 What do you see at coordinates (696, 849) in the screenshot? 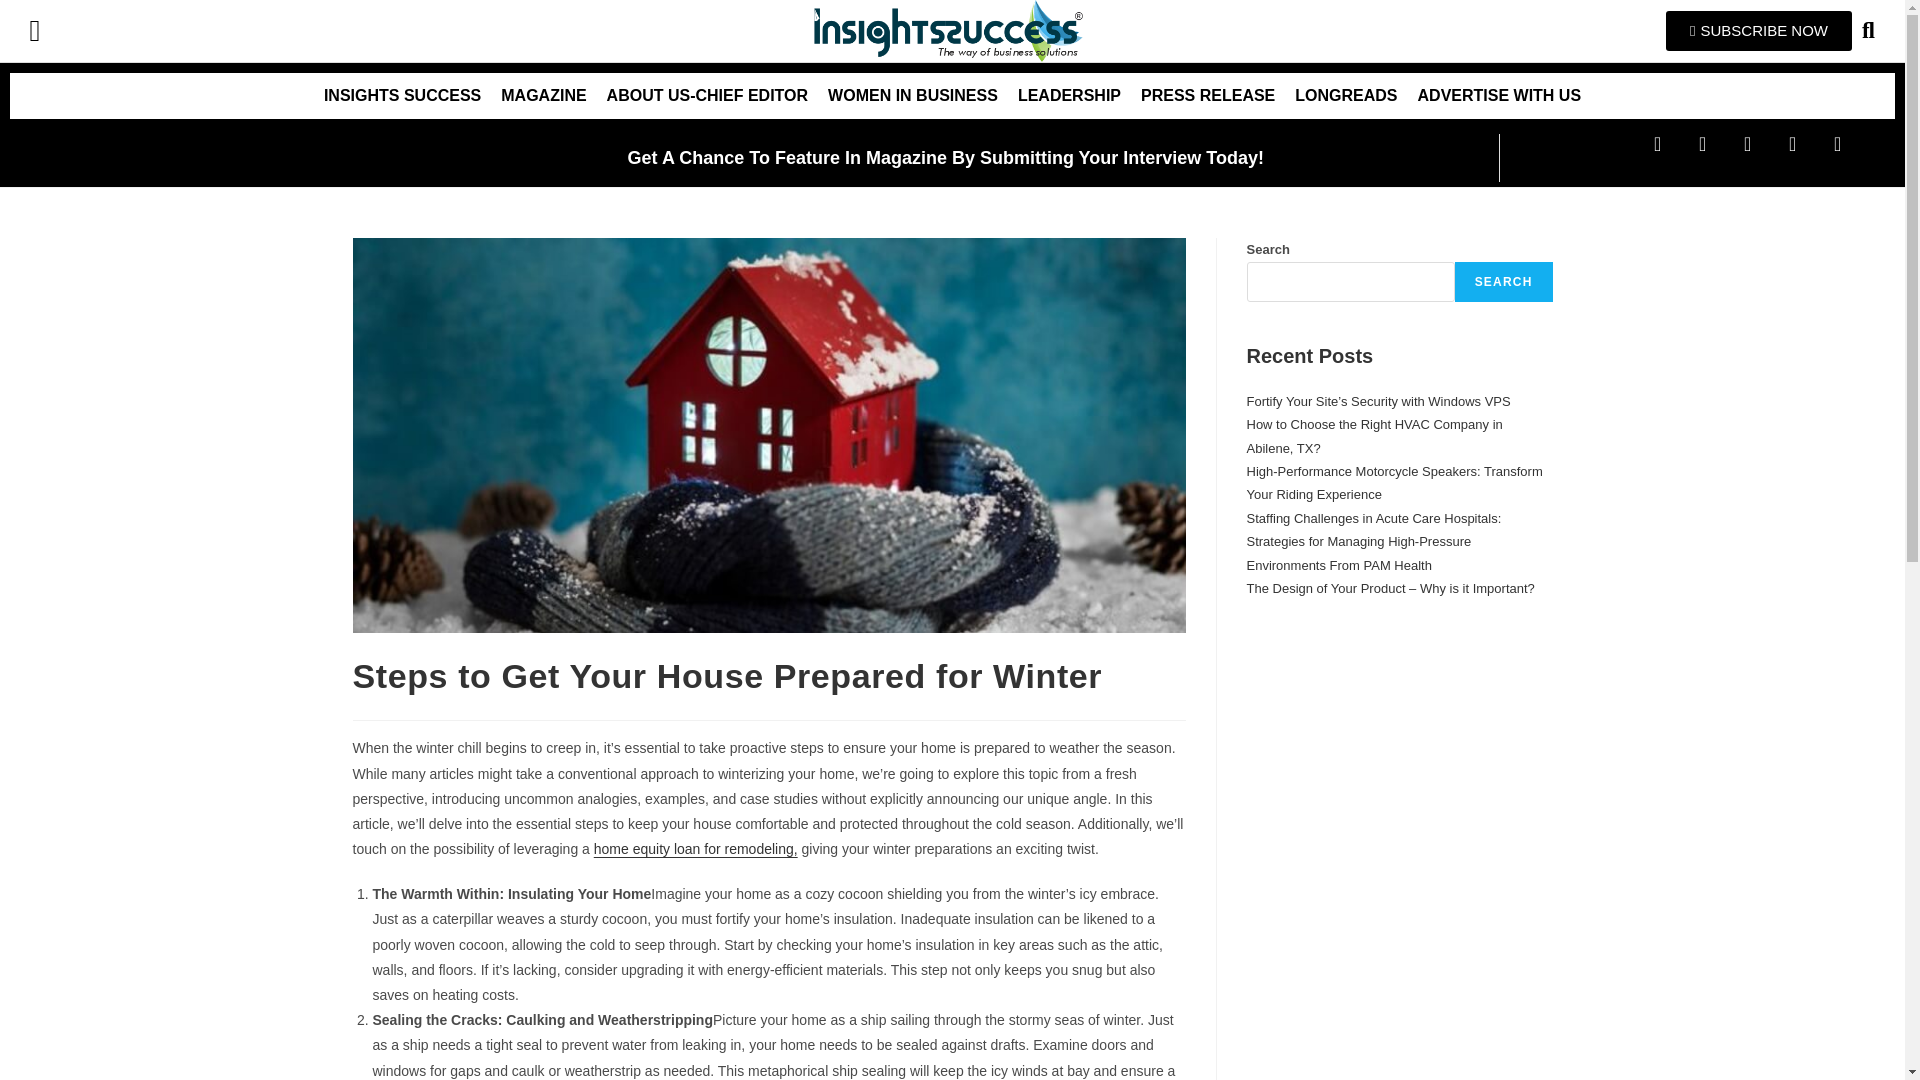
I see `home equity loan for remodeling,` at bounding box center [696, 849].